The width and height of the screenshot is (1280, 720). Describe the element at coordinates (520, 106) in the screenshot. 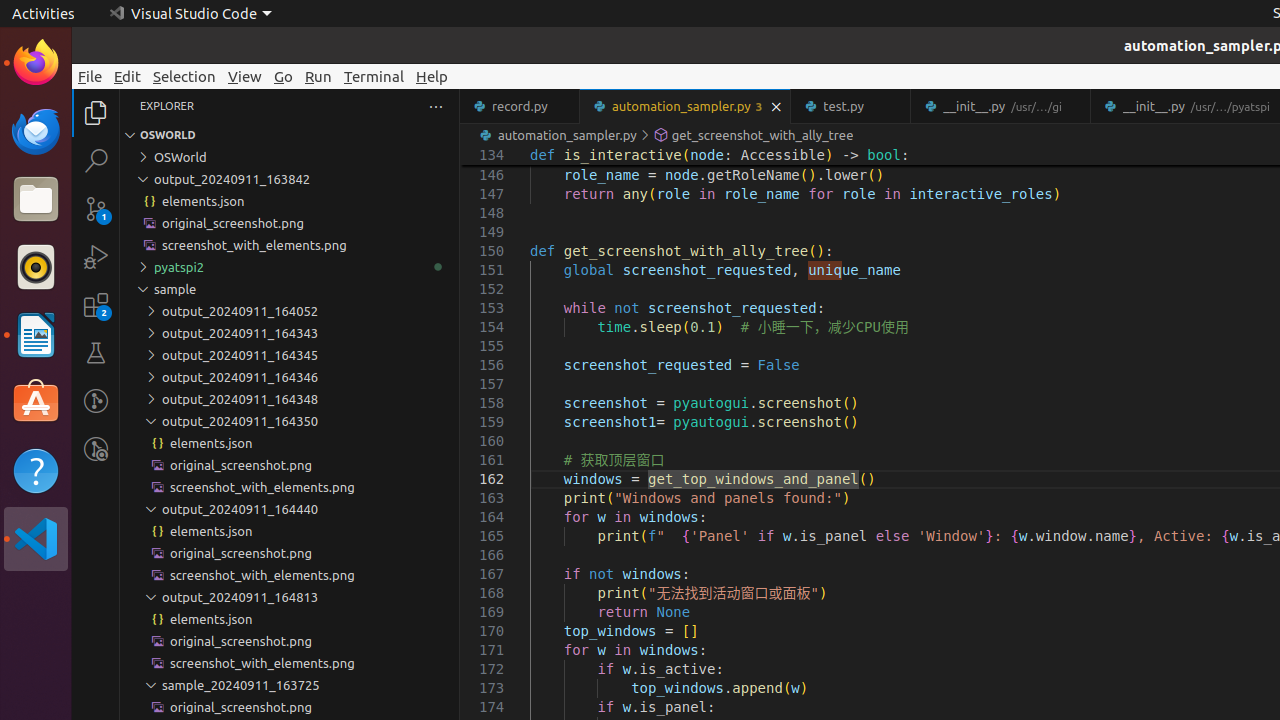

I see `record.py` at that location.